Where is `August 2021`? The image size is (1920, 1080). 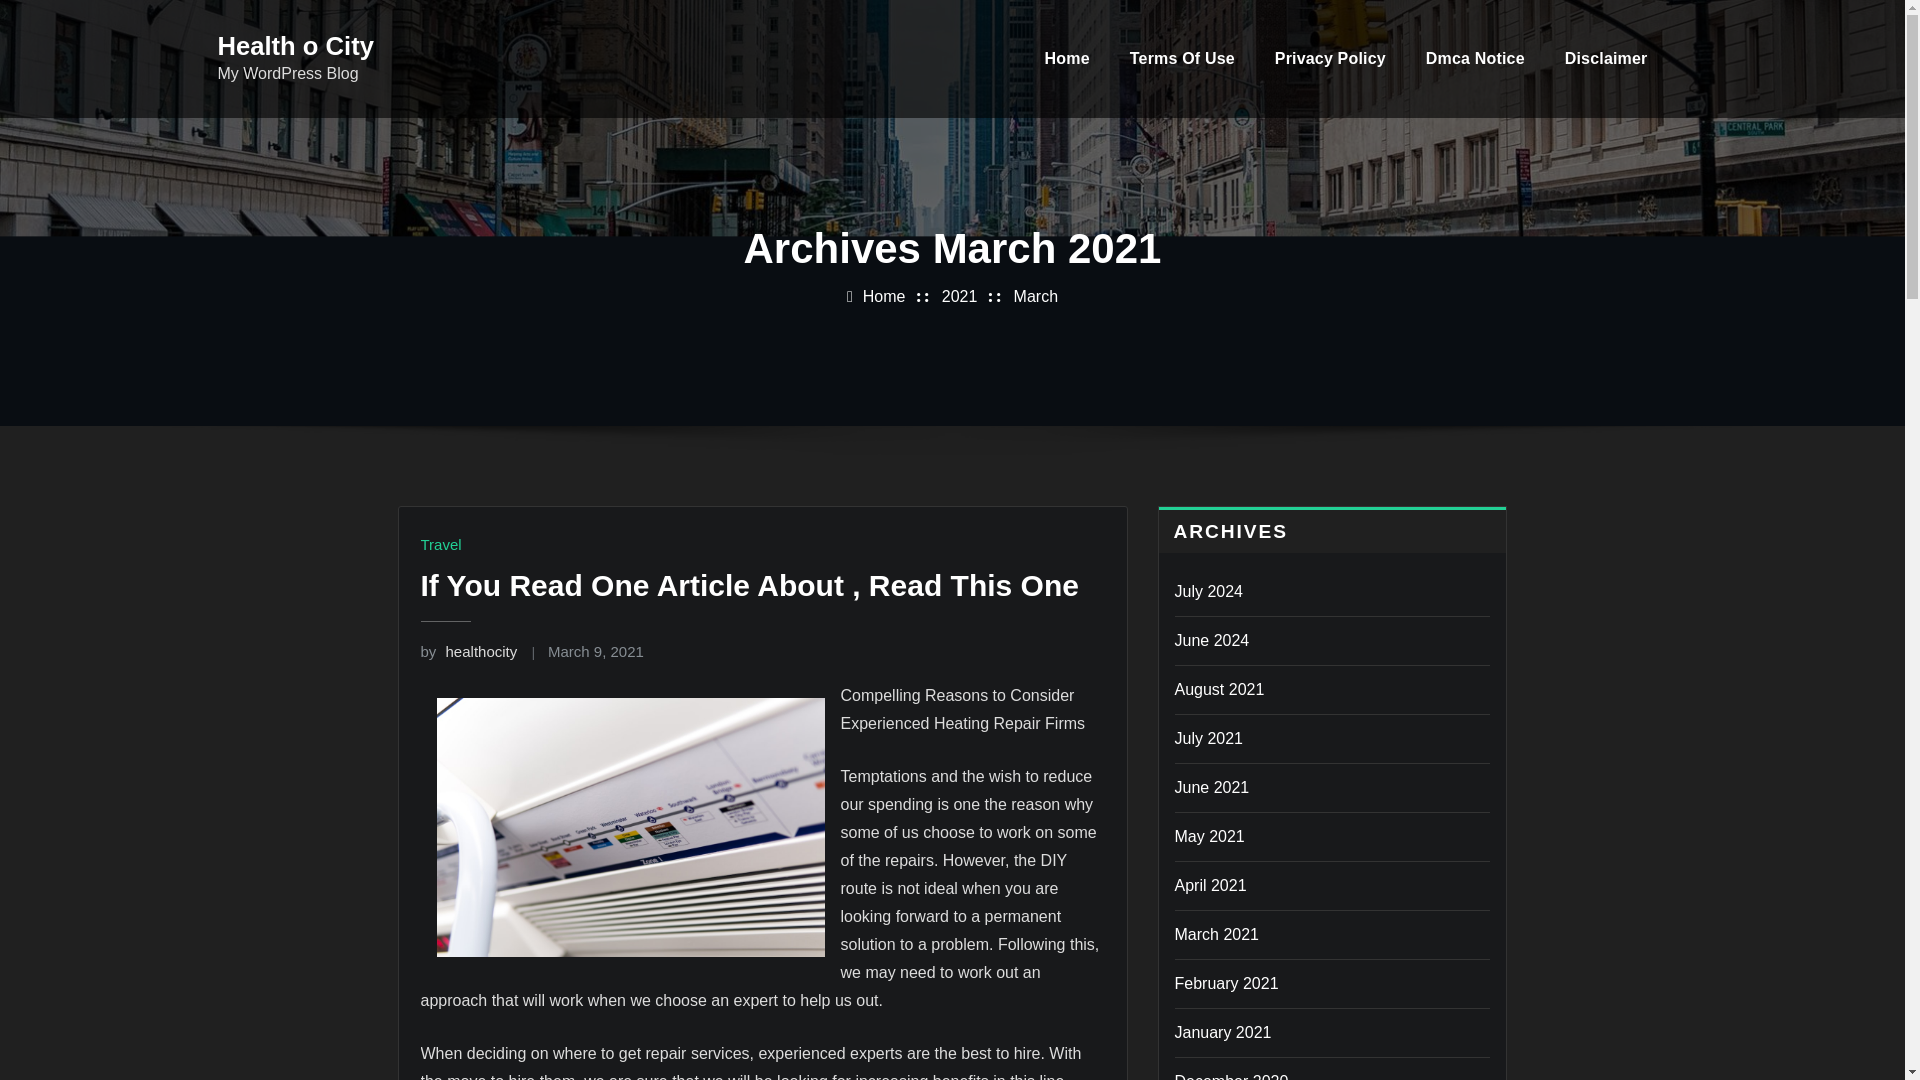 August 2021 is located at coordinates (1218, 689).